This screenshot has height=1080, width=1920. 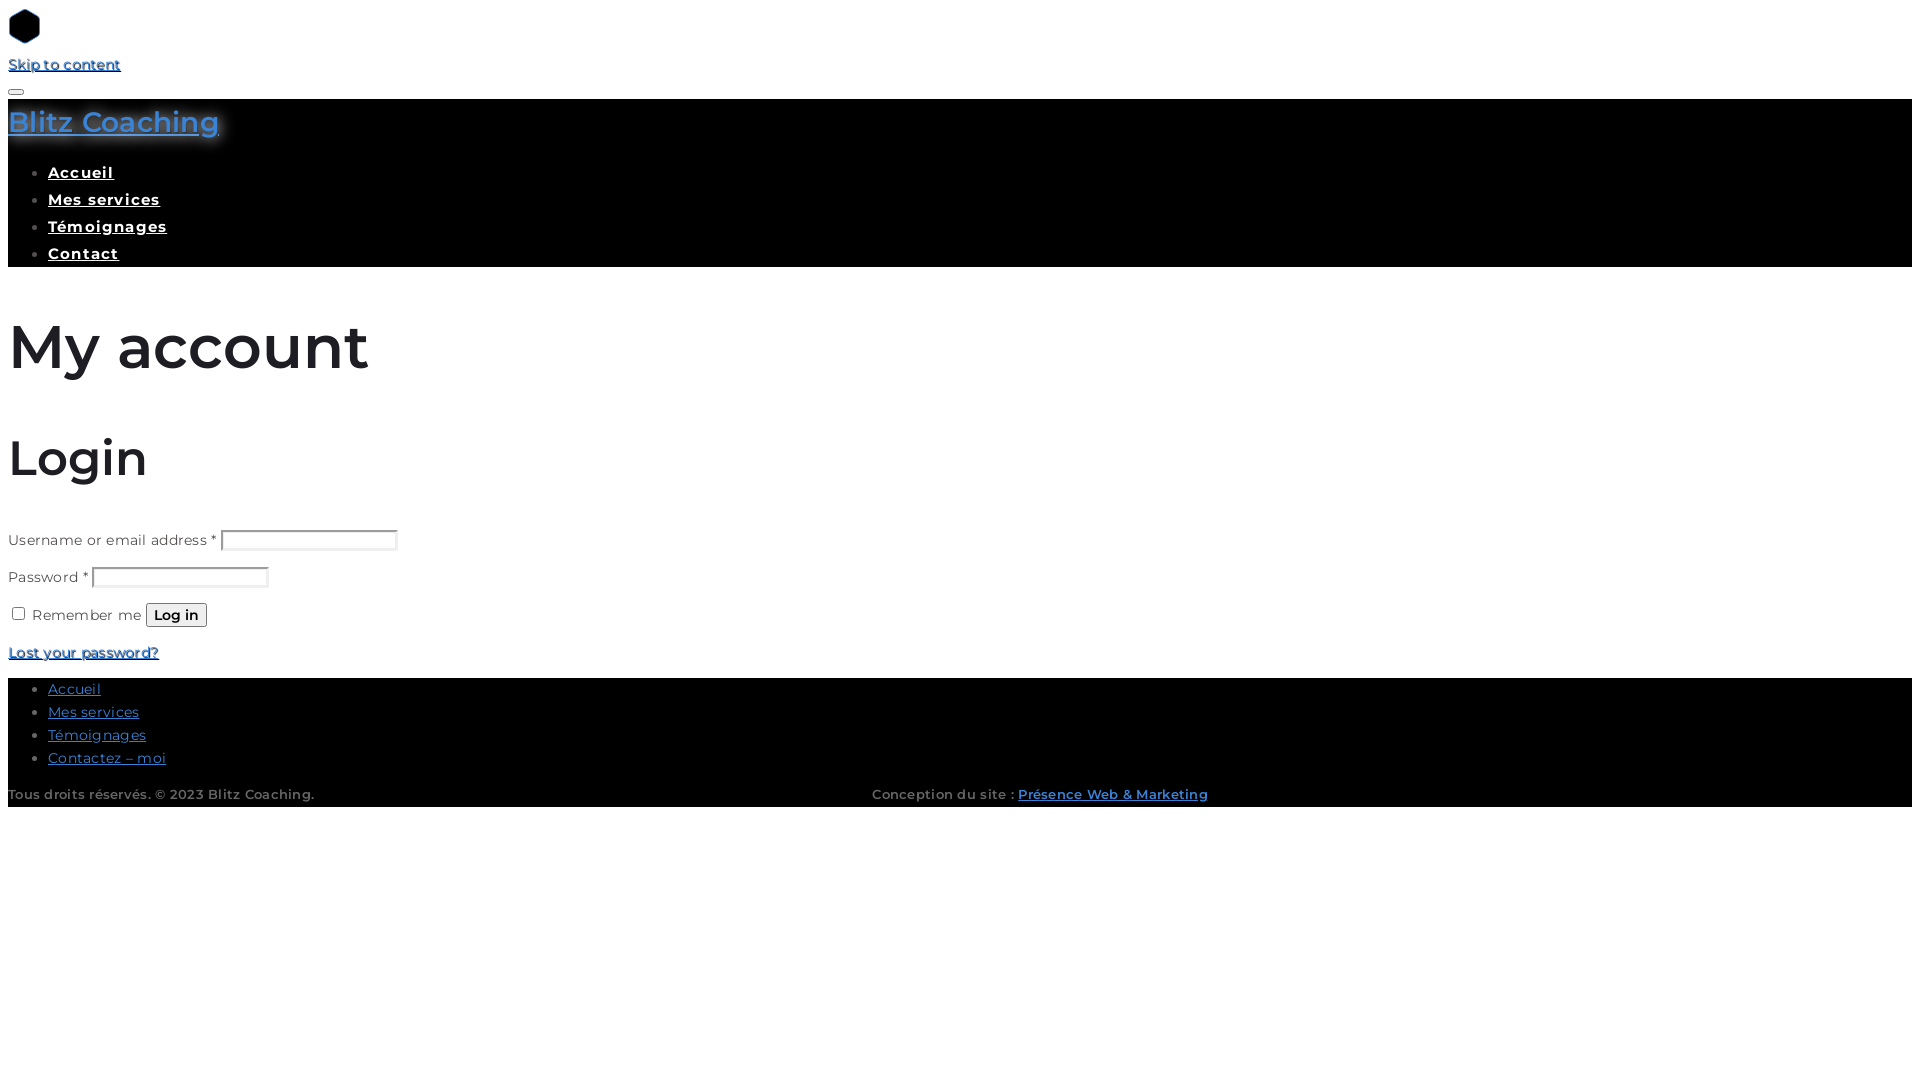 What do you see at coordinates (83, 652) in the screenshot?
I see `Lost your password?` at bounding box center [83, 652].